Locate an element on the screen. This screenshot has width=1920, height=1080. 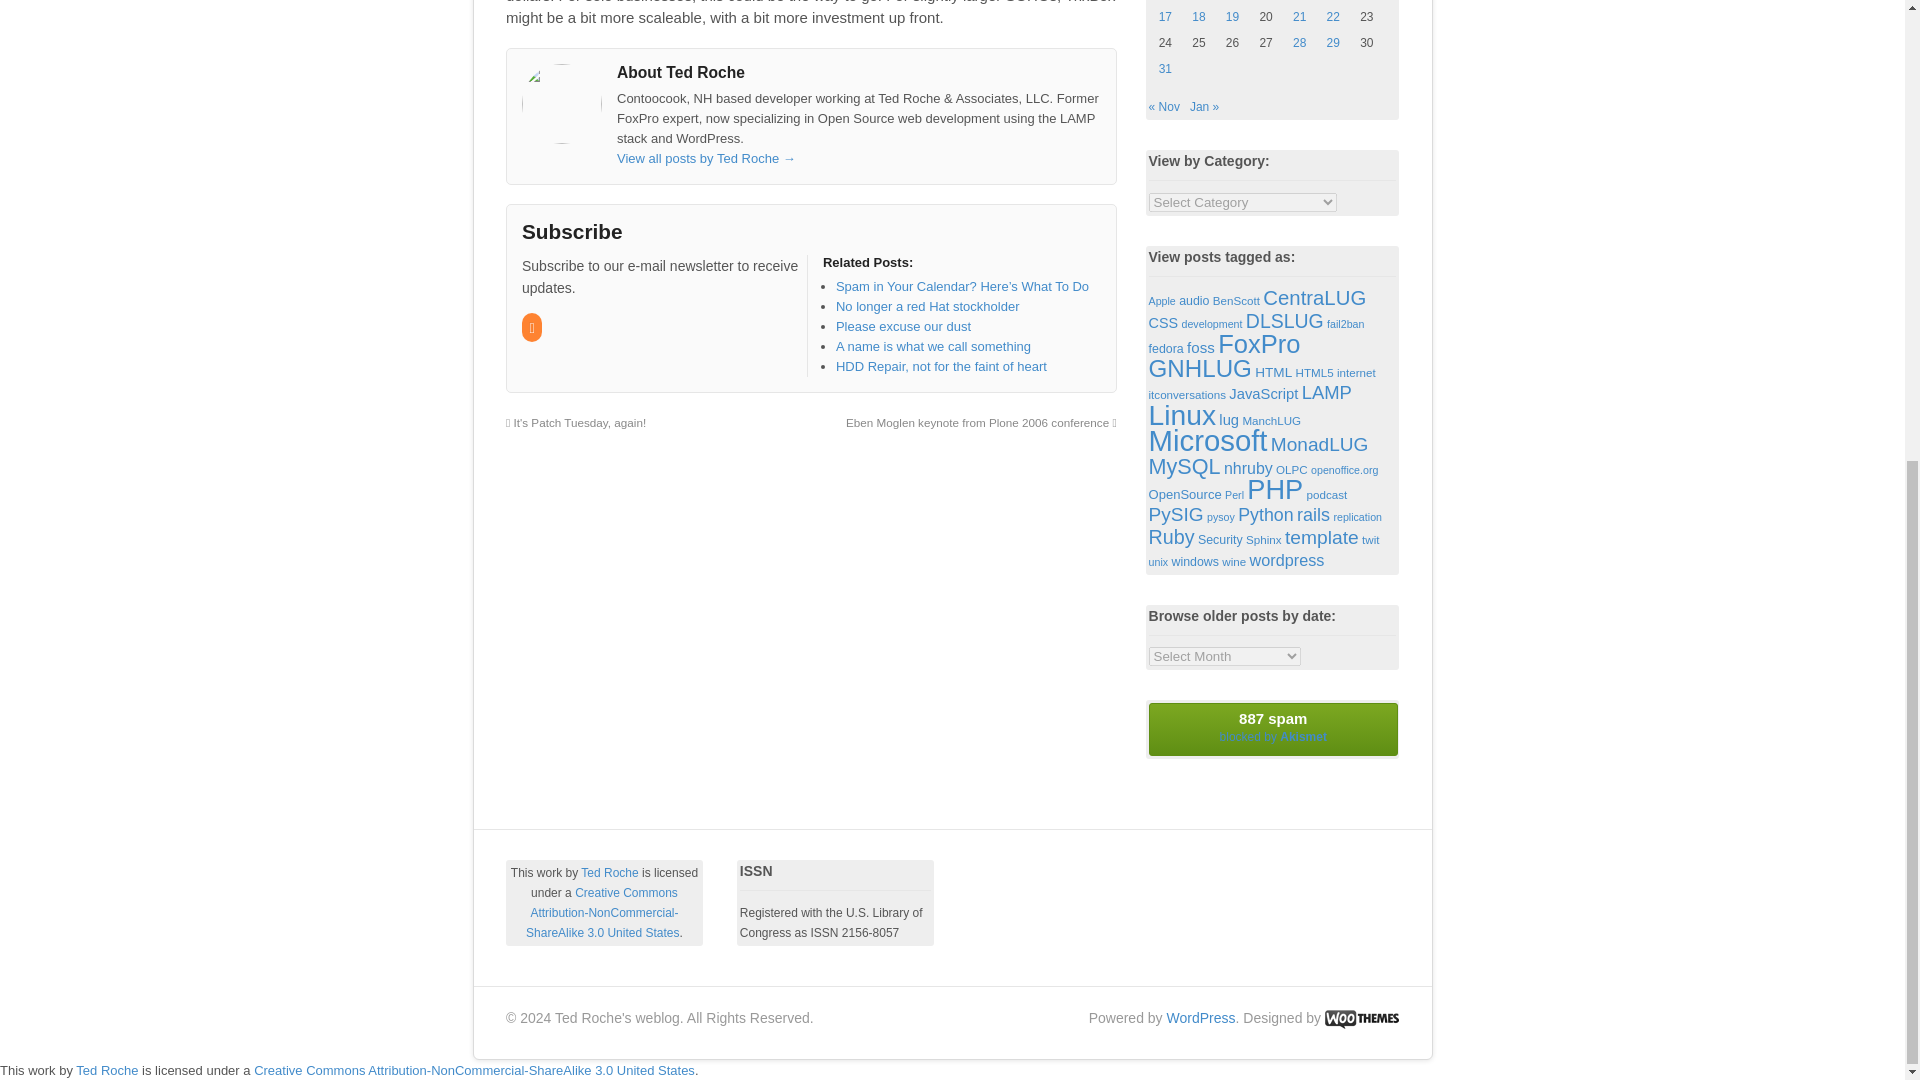
RSS is located at coordinates (534, 328).